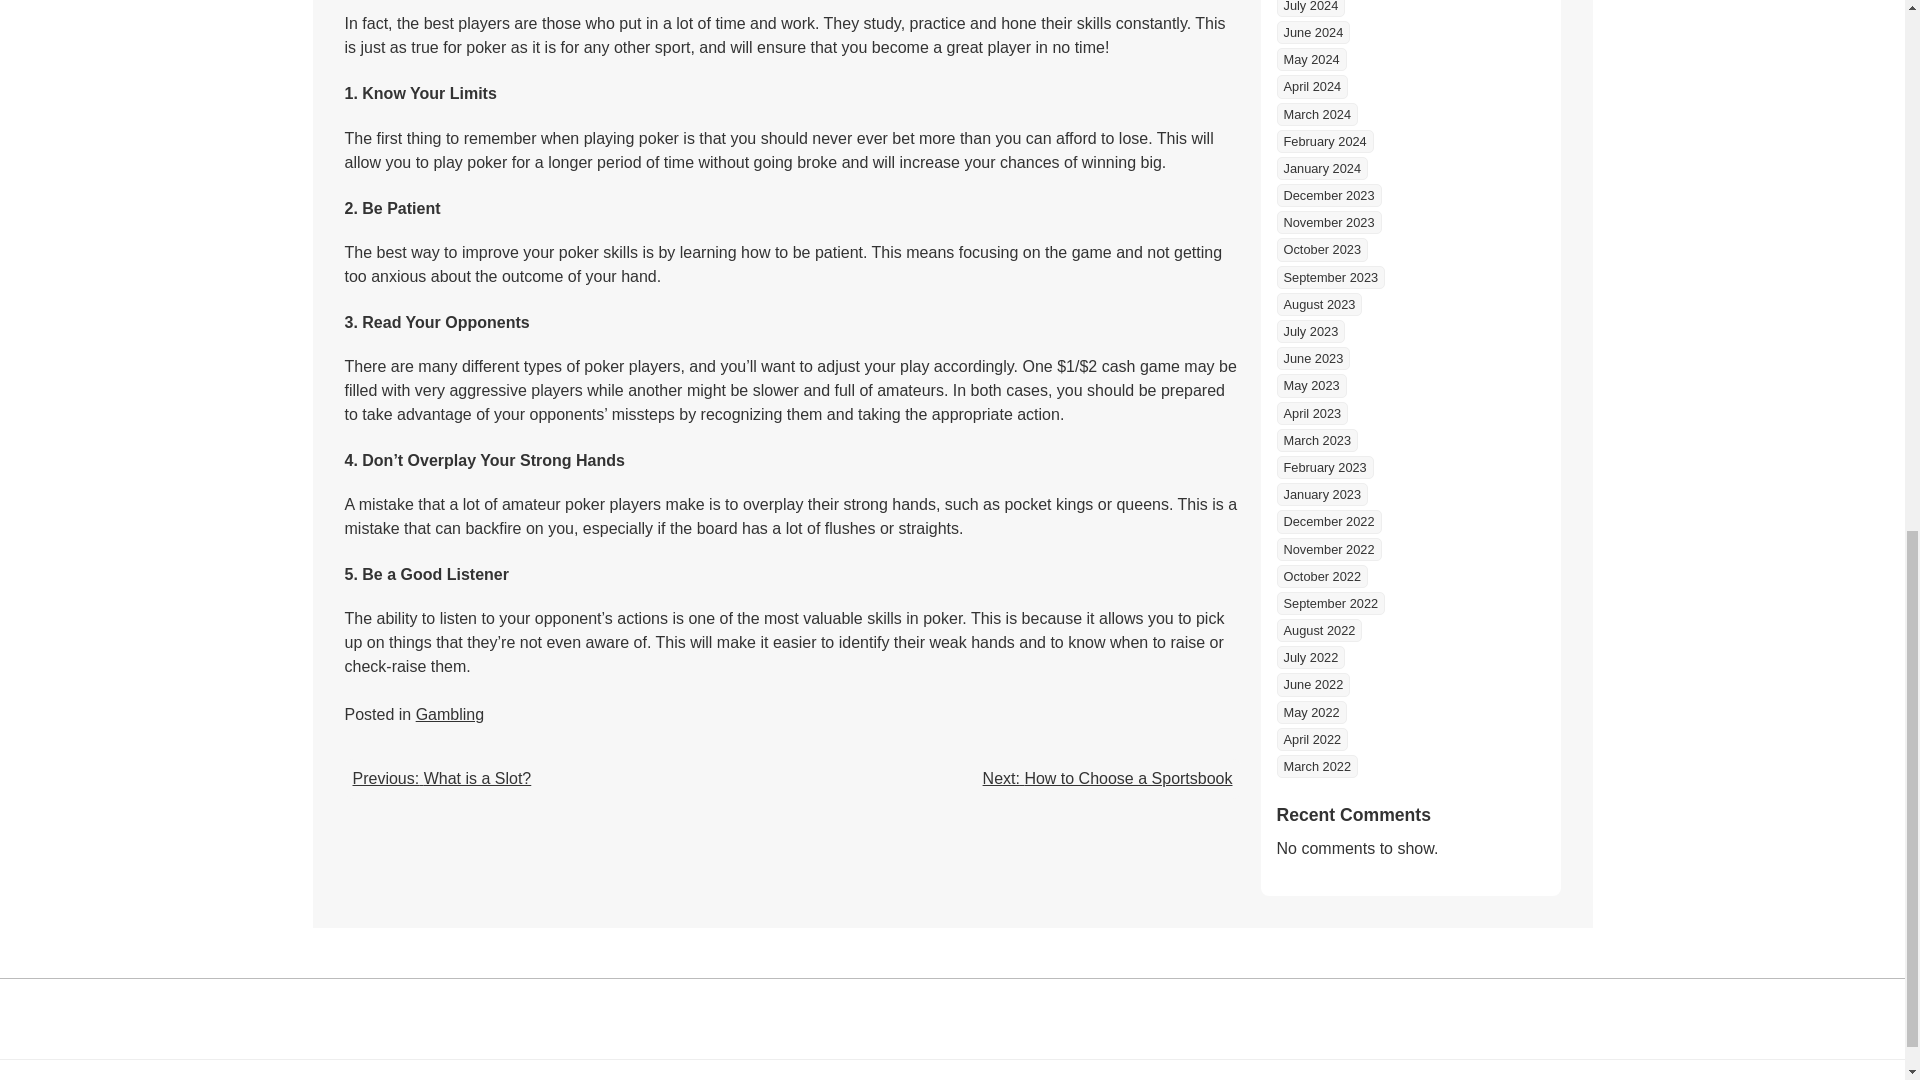  I want to click on Next: How to Choose a Sportsbook, so click(1108, 778).